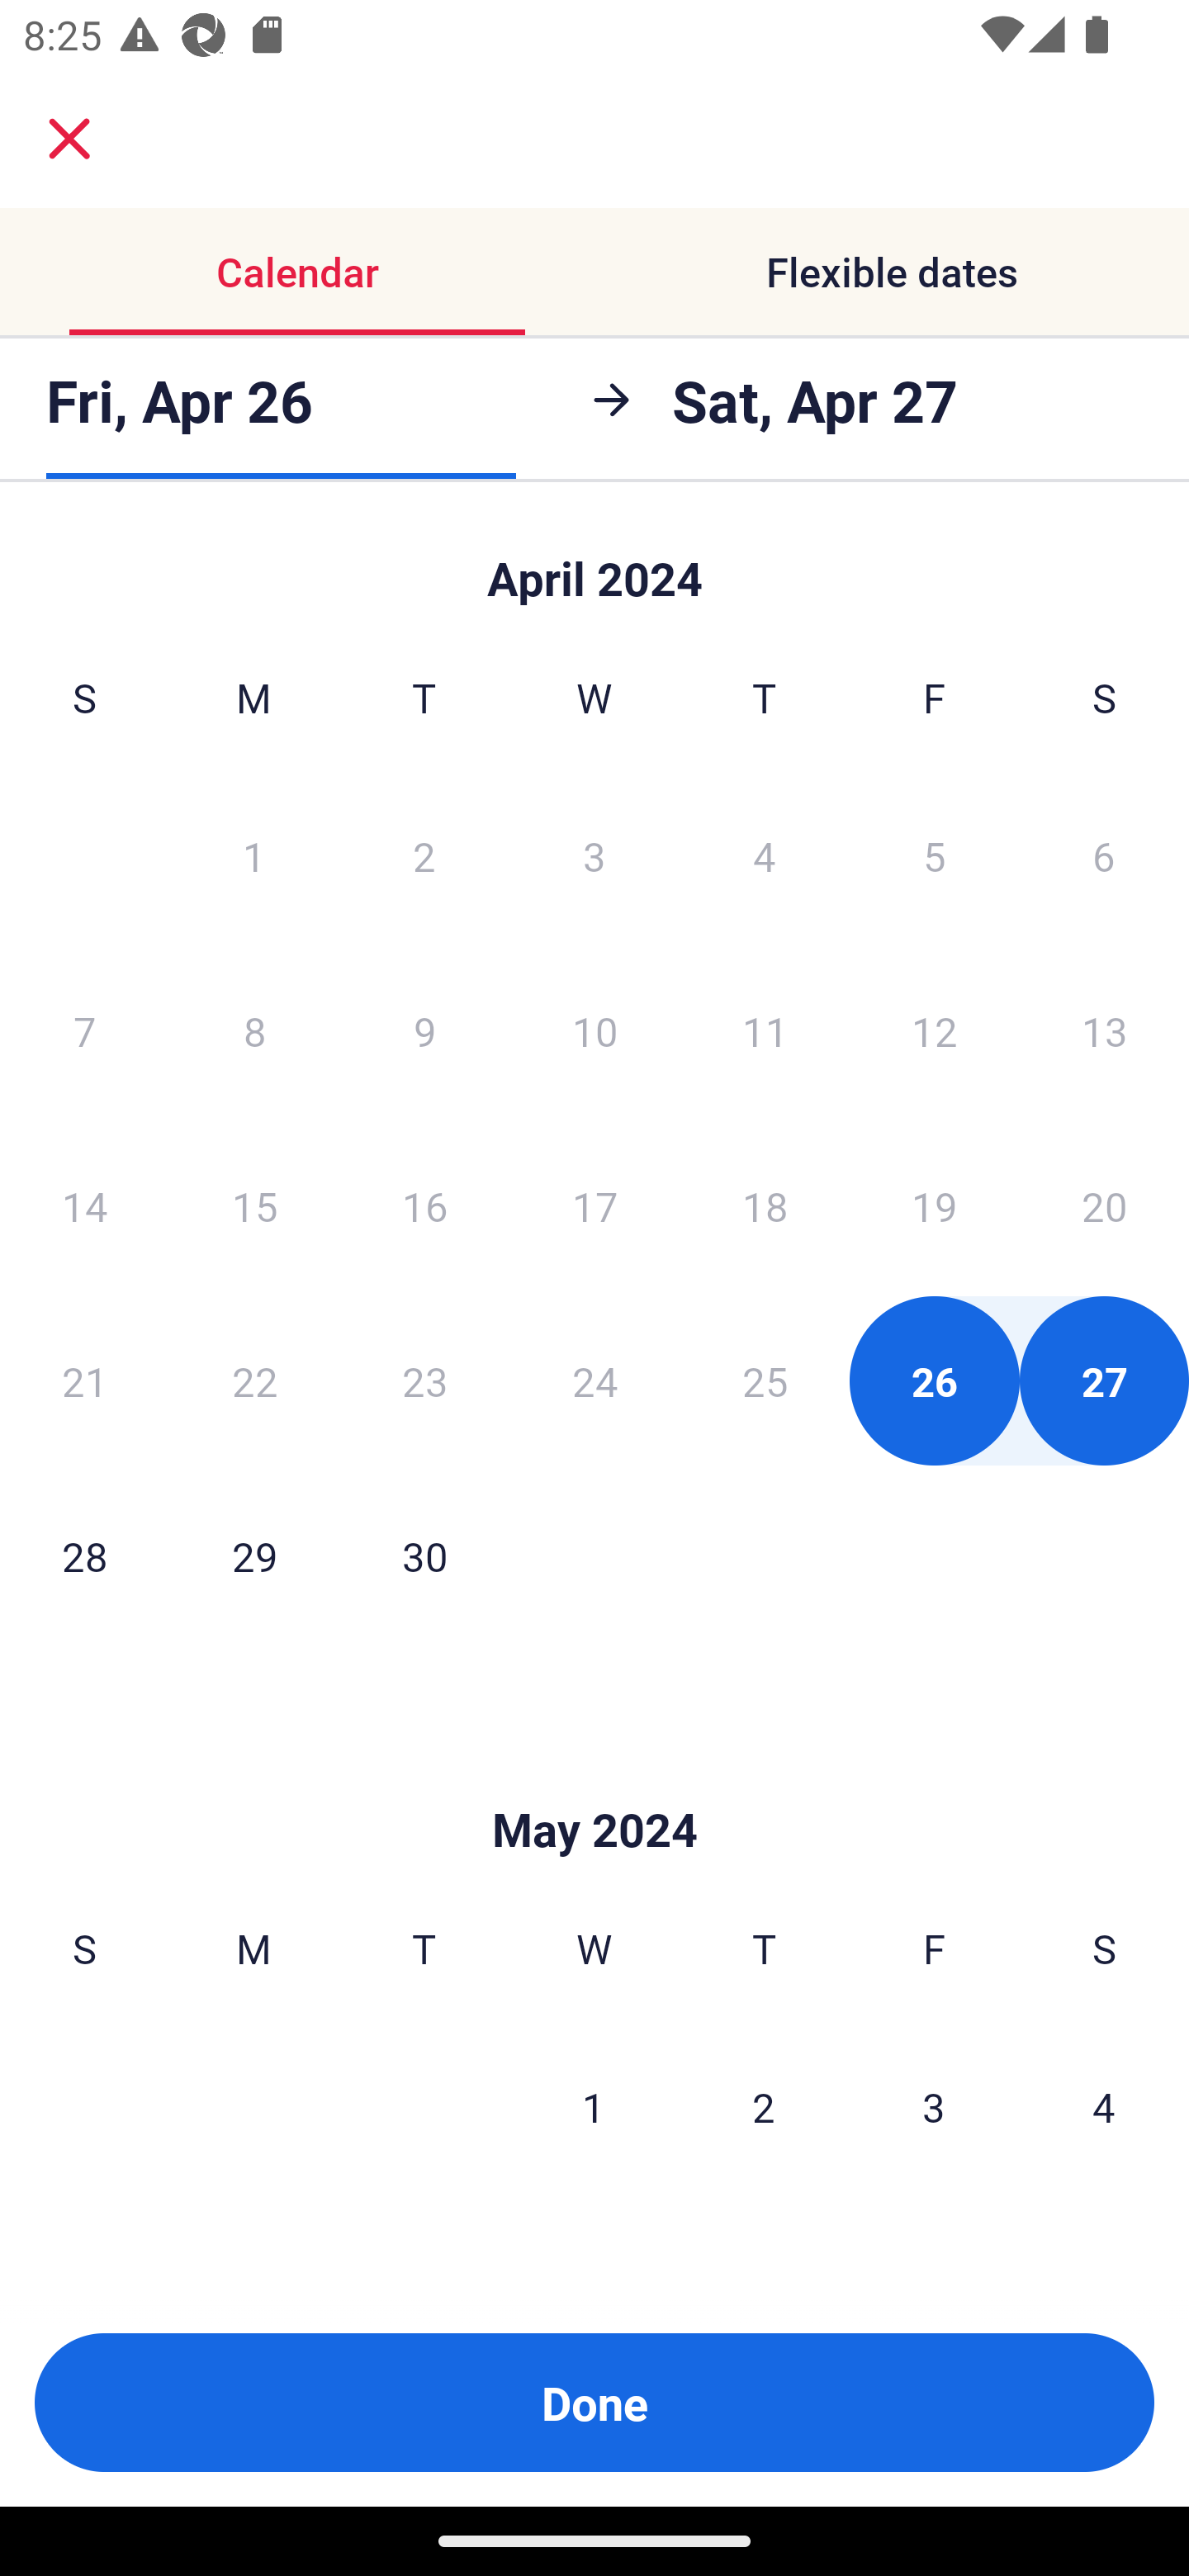 The image size is (1189, 2576). Describe the element at coordinates (424, 1556) in the screenshot. I see `30 Tuesday, April 30, 2024` at that location.